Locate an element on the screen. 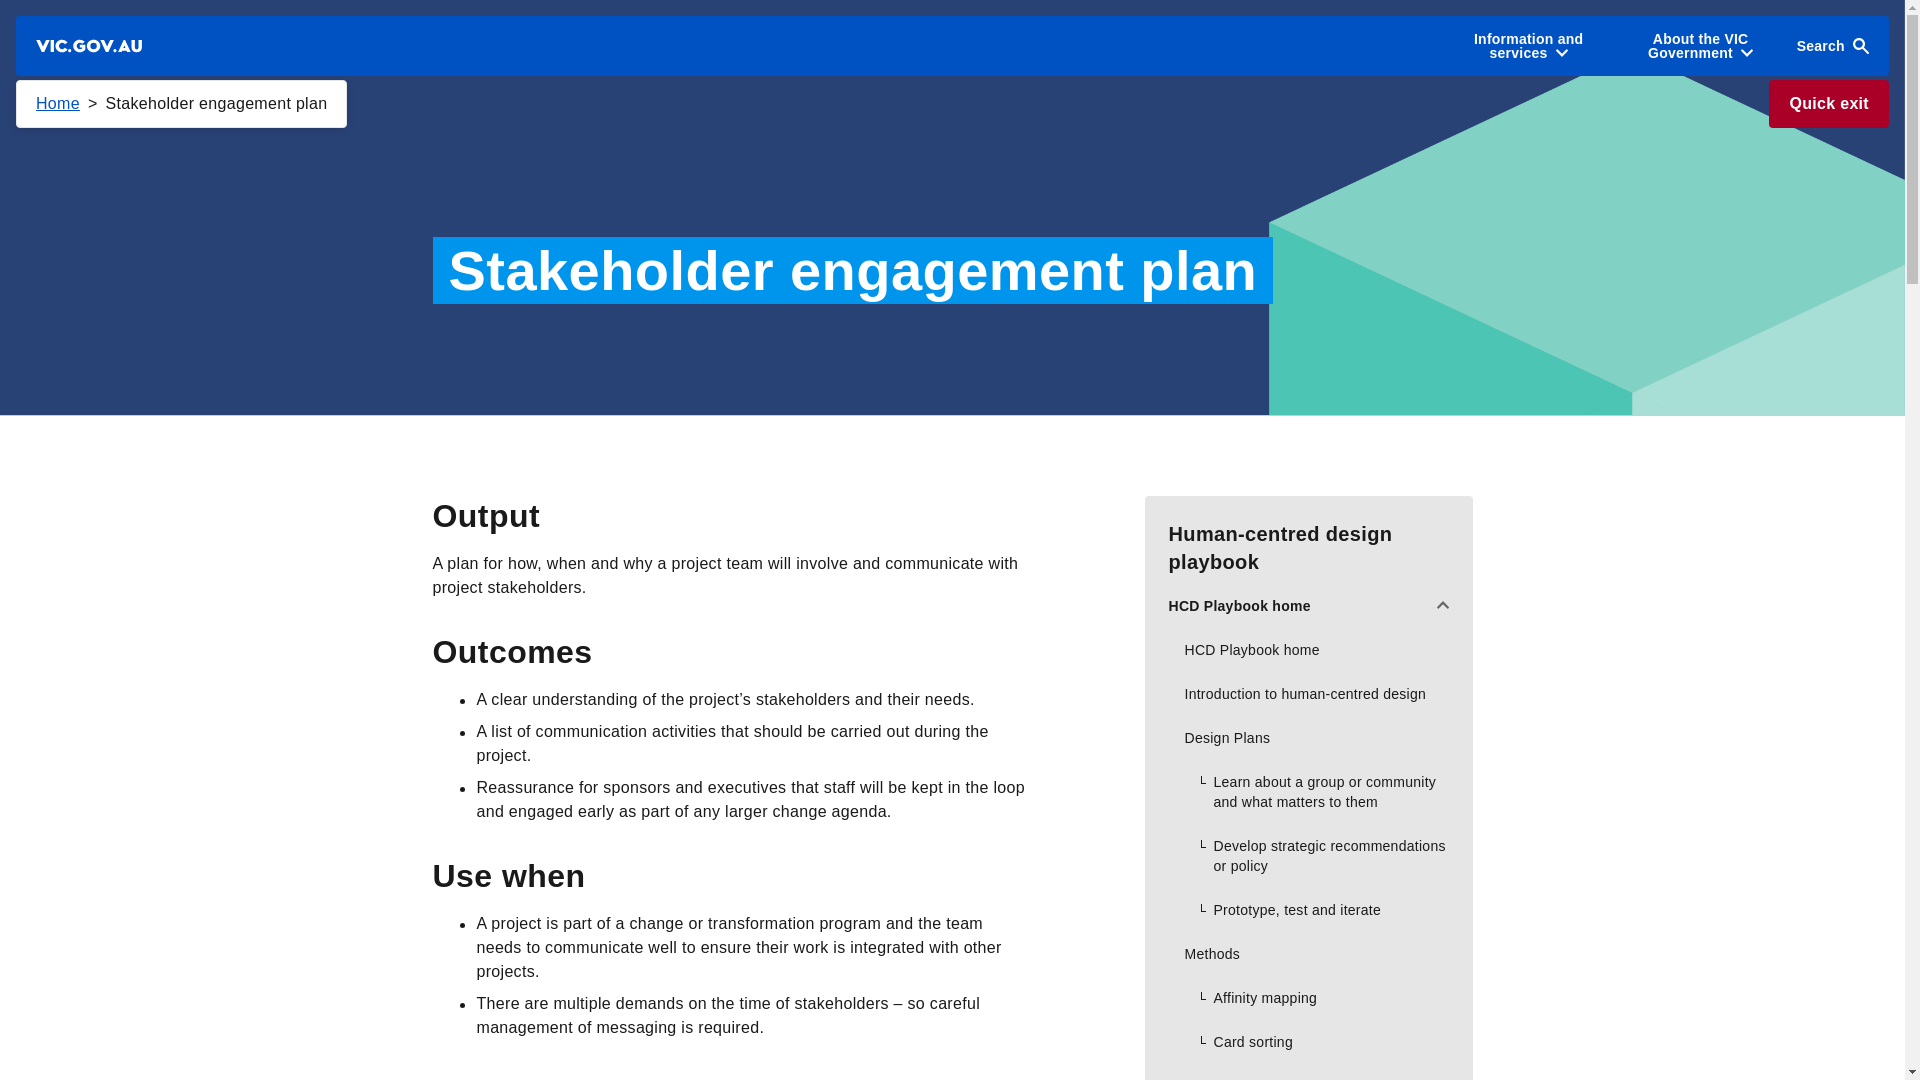 The height and width of the screenshot is (1080, 1920). Prototype, test and iterate is located at coordinates (1308, 910).